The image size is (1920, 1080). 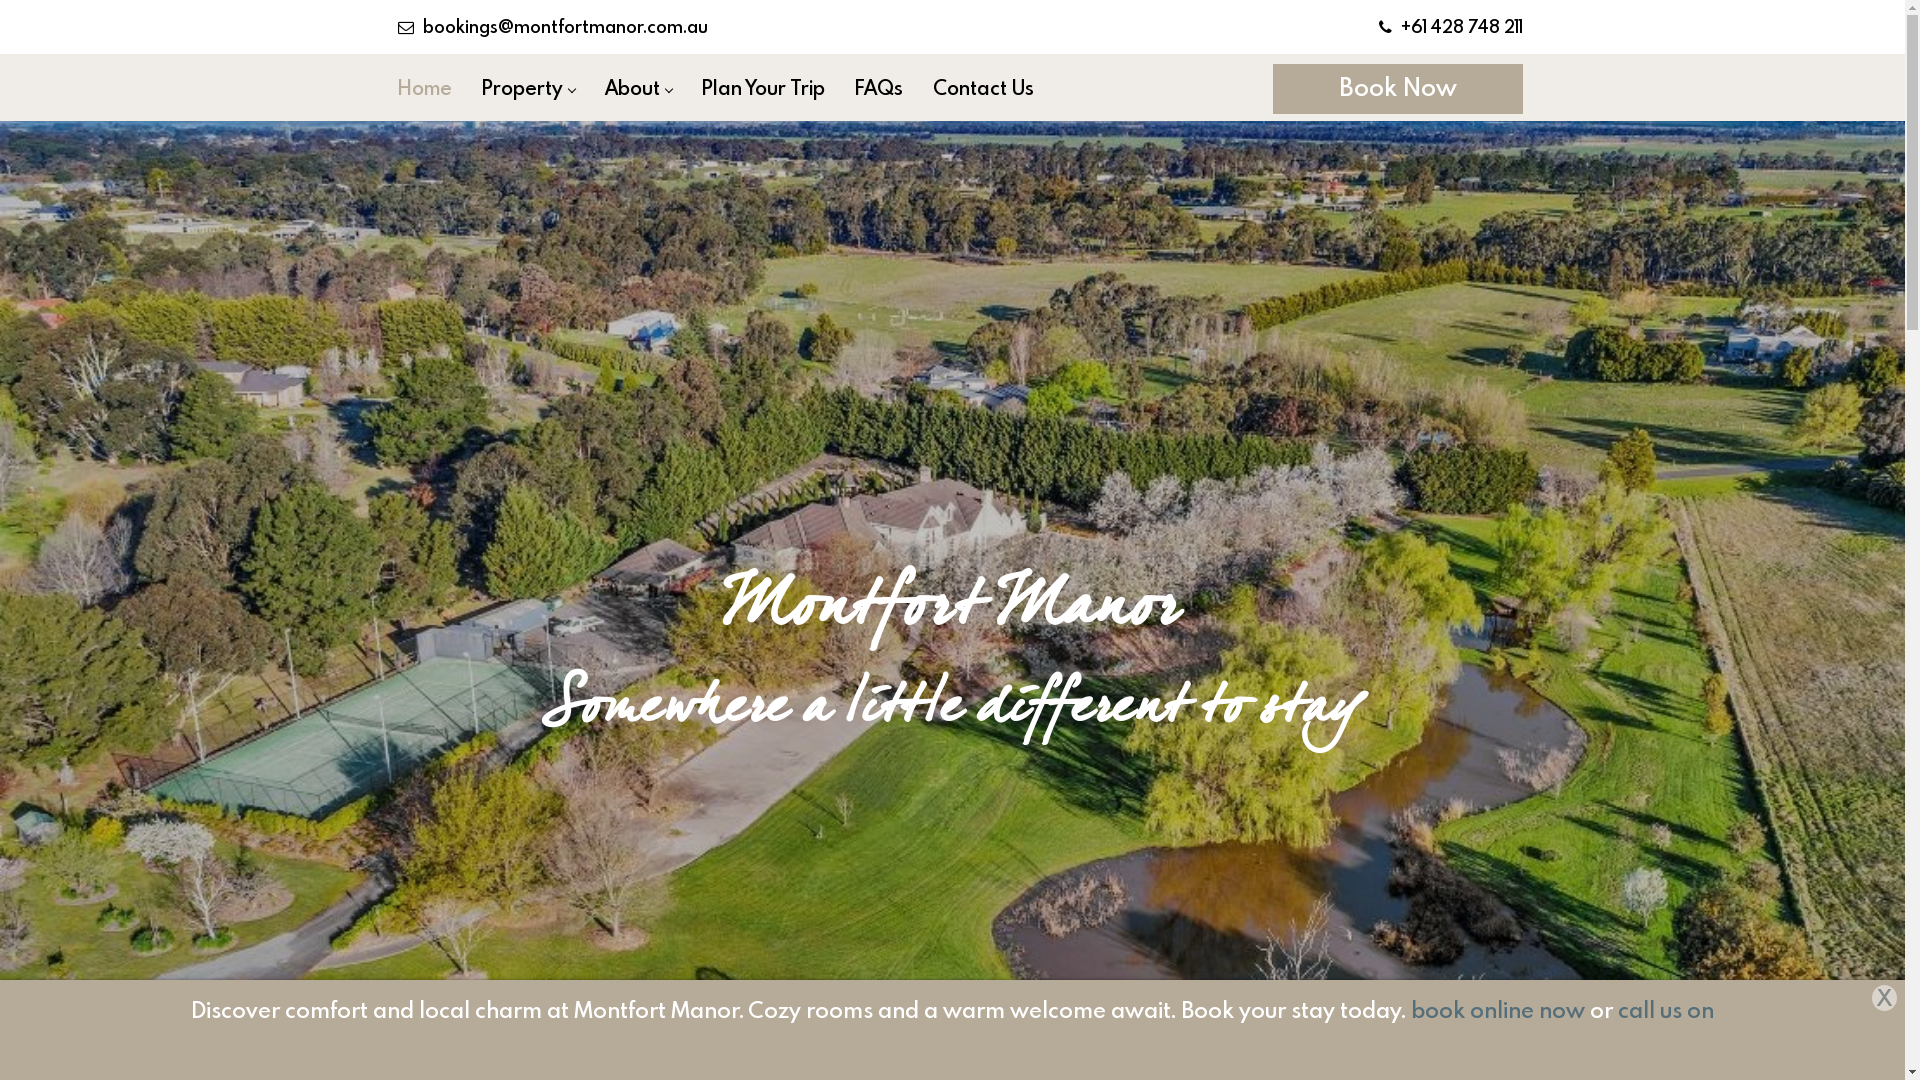 I want to click on +61 428 748 211, so click(x=1450, y=27).